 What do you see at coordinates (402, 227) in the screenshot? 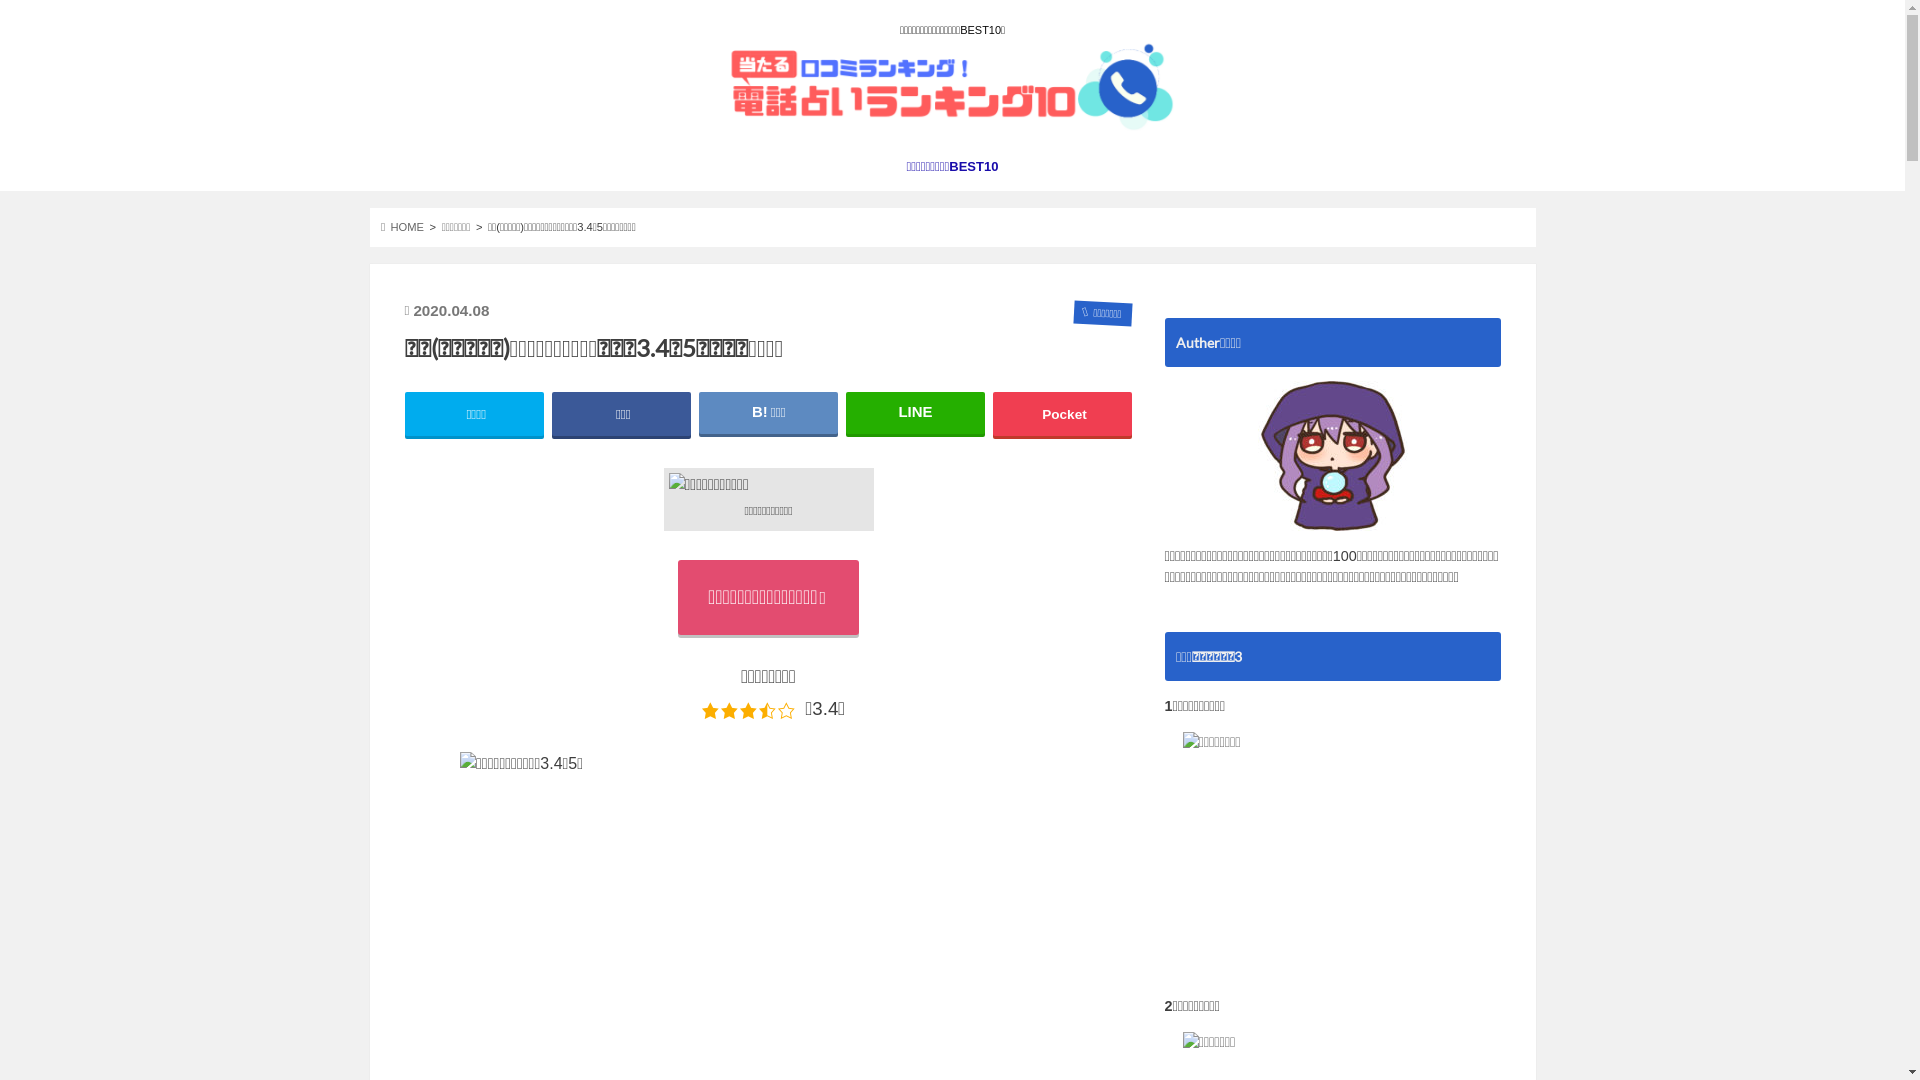
I see `HOME` at bounding box center [402, 227].